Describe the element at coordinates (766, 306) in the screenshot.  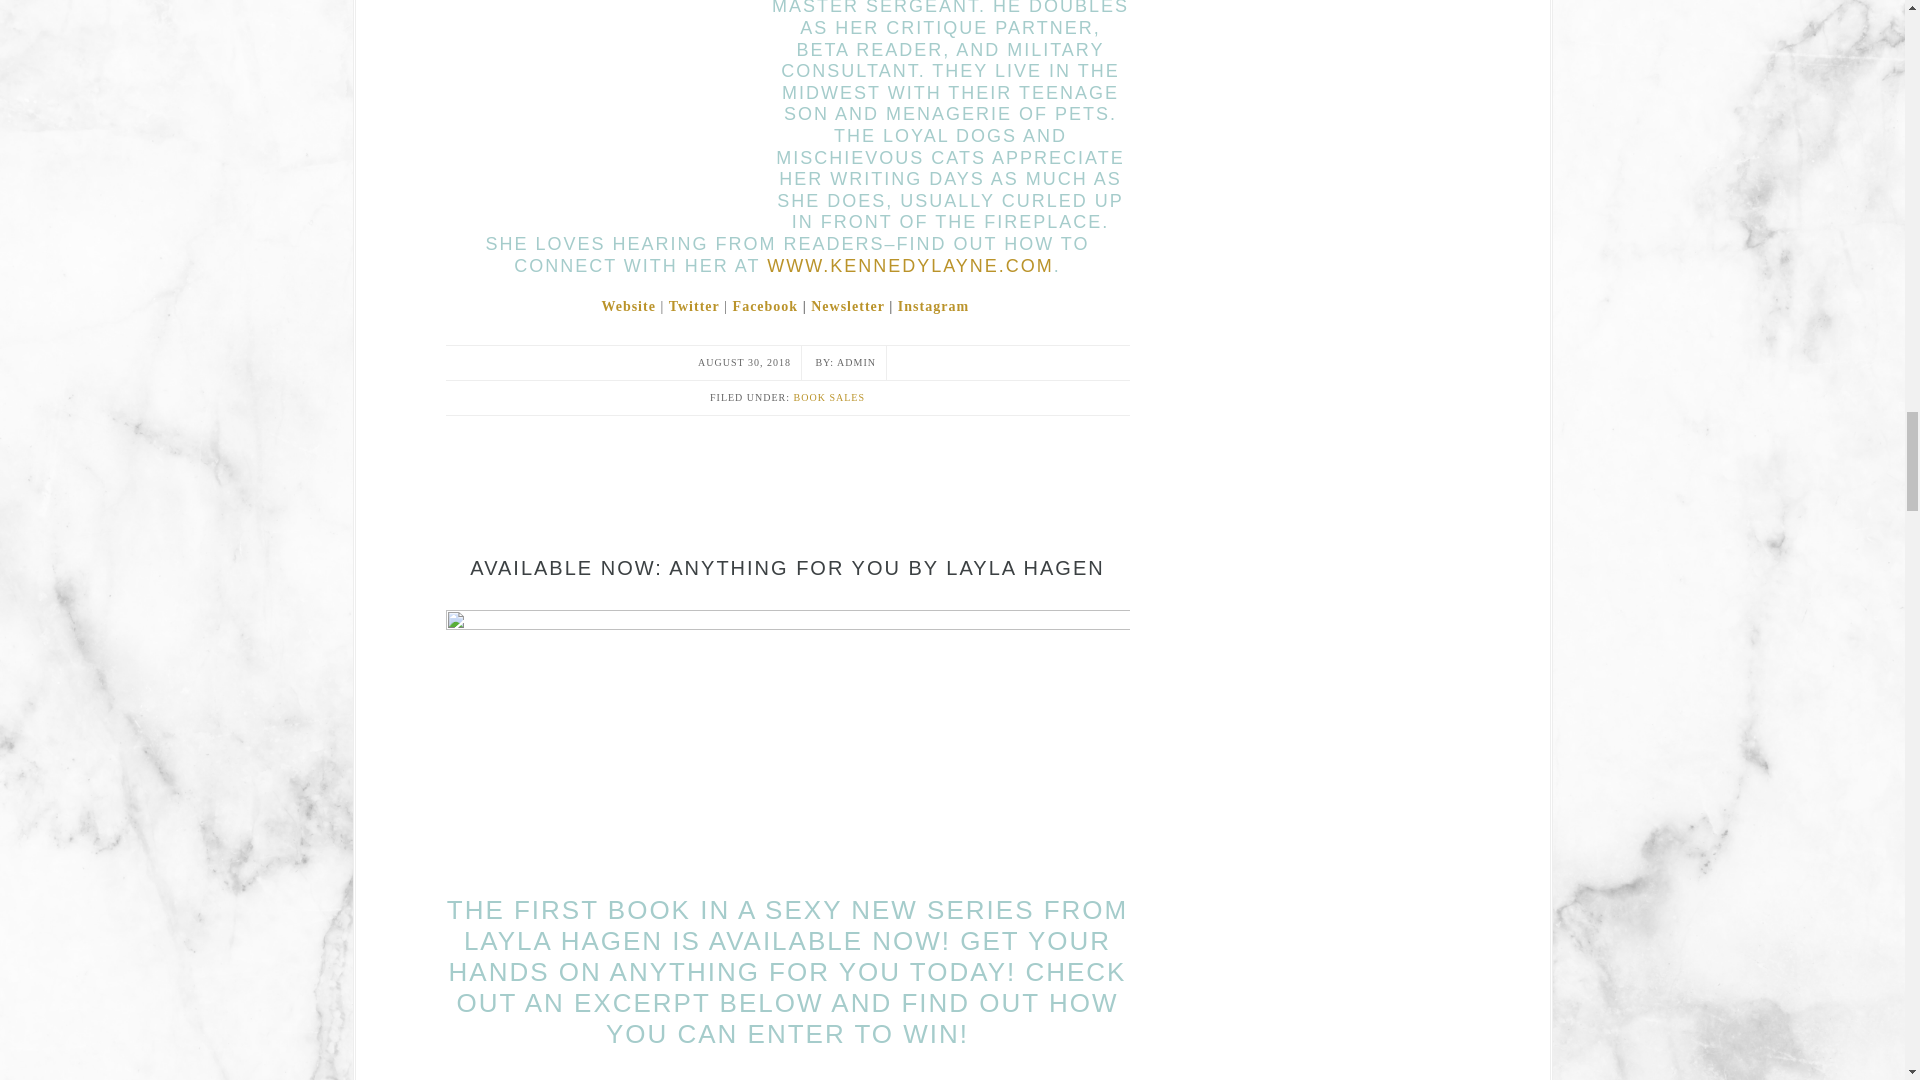
I see `Facebook` at that location.